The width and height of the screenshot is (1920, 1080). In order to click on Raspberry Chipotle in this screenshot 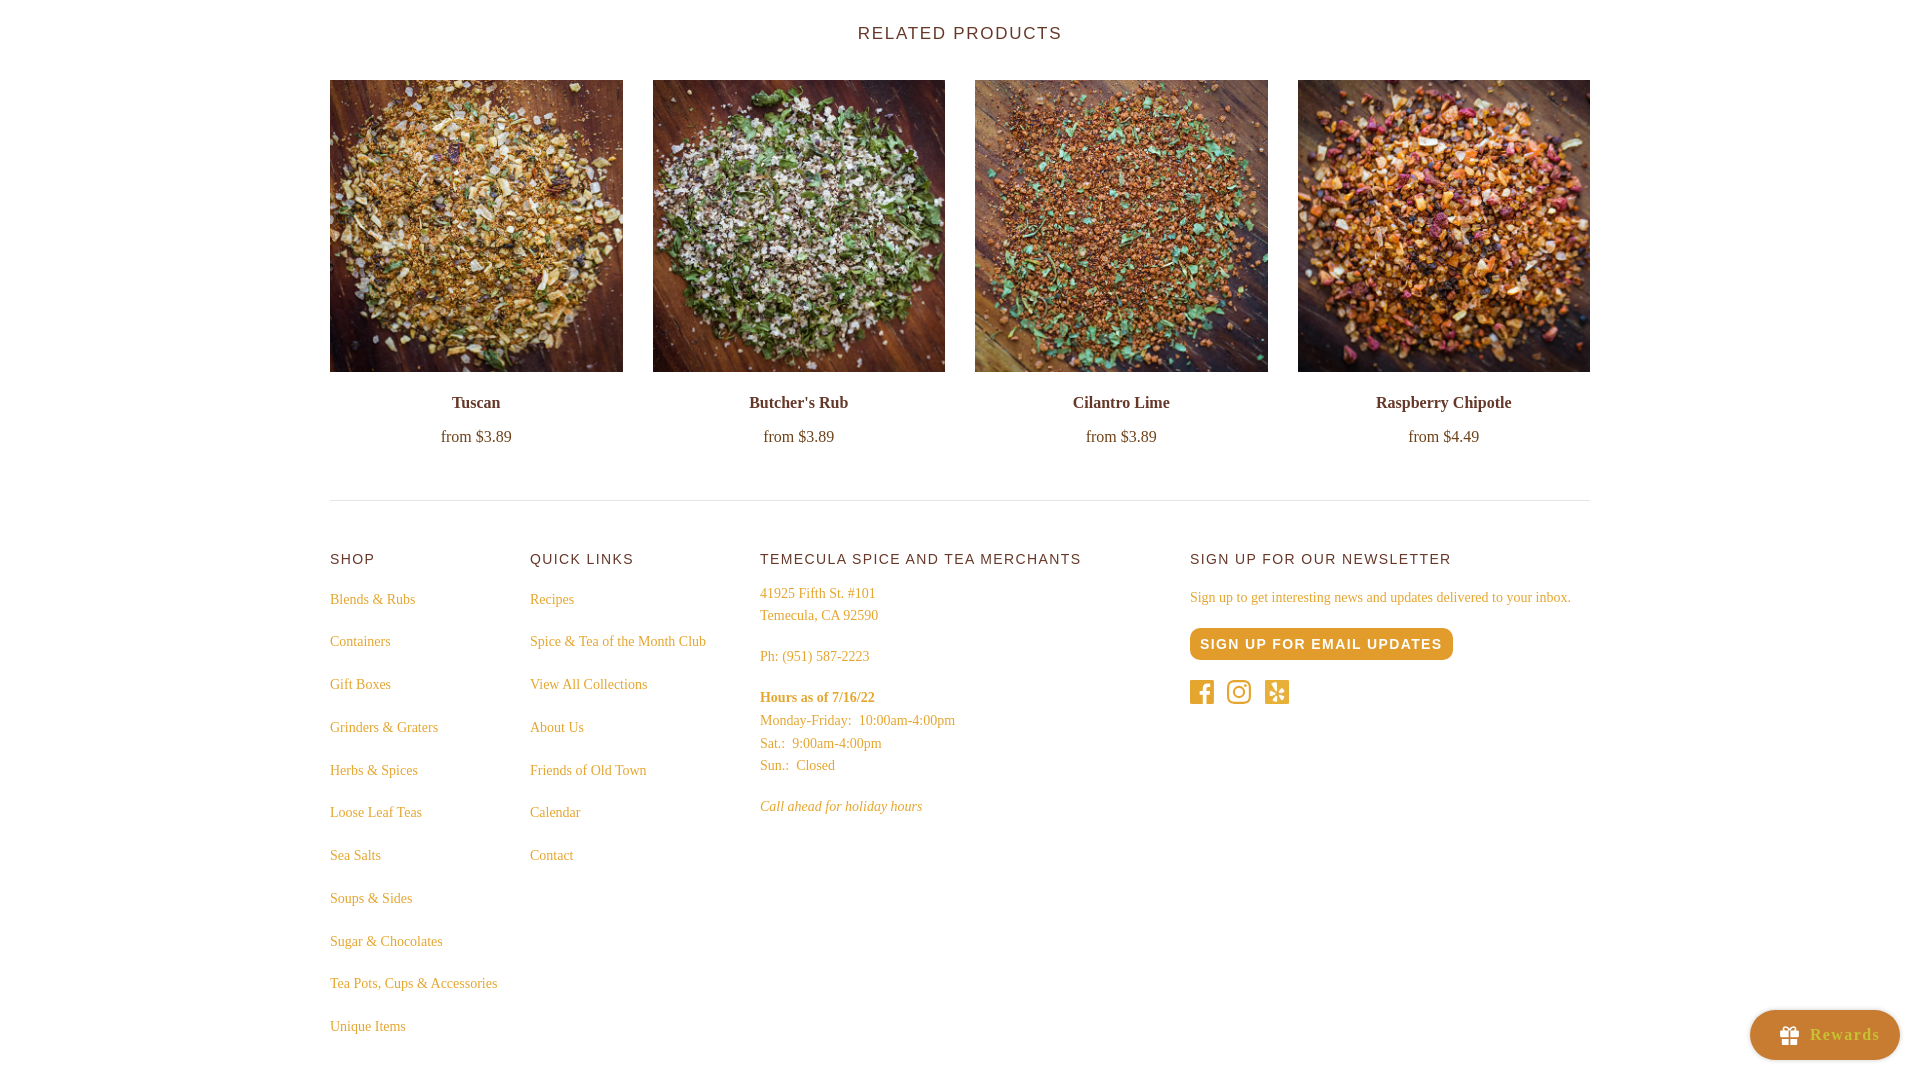, I will do `click(1444, 402)`.